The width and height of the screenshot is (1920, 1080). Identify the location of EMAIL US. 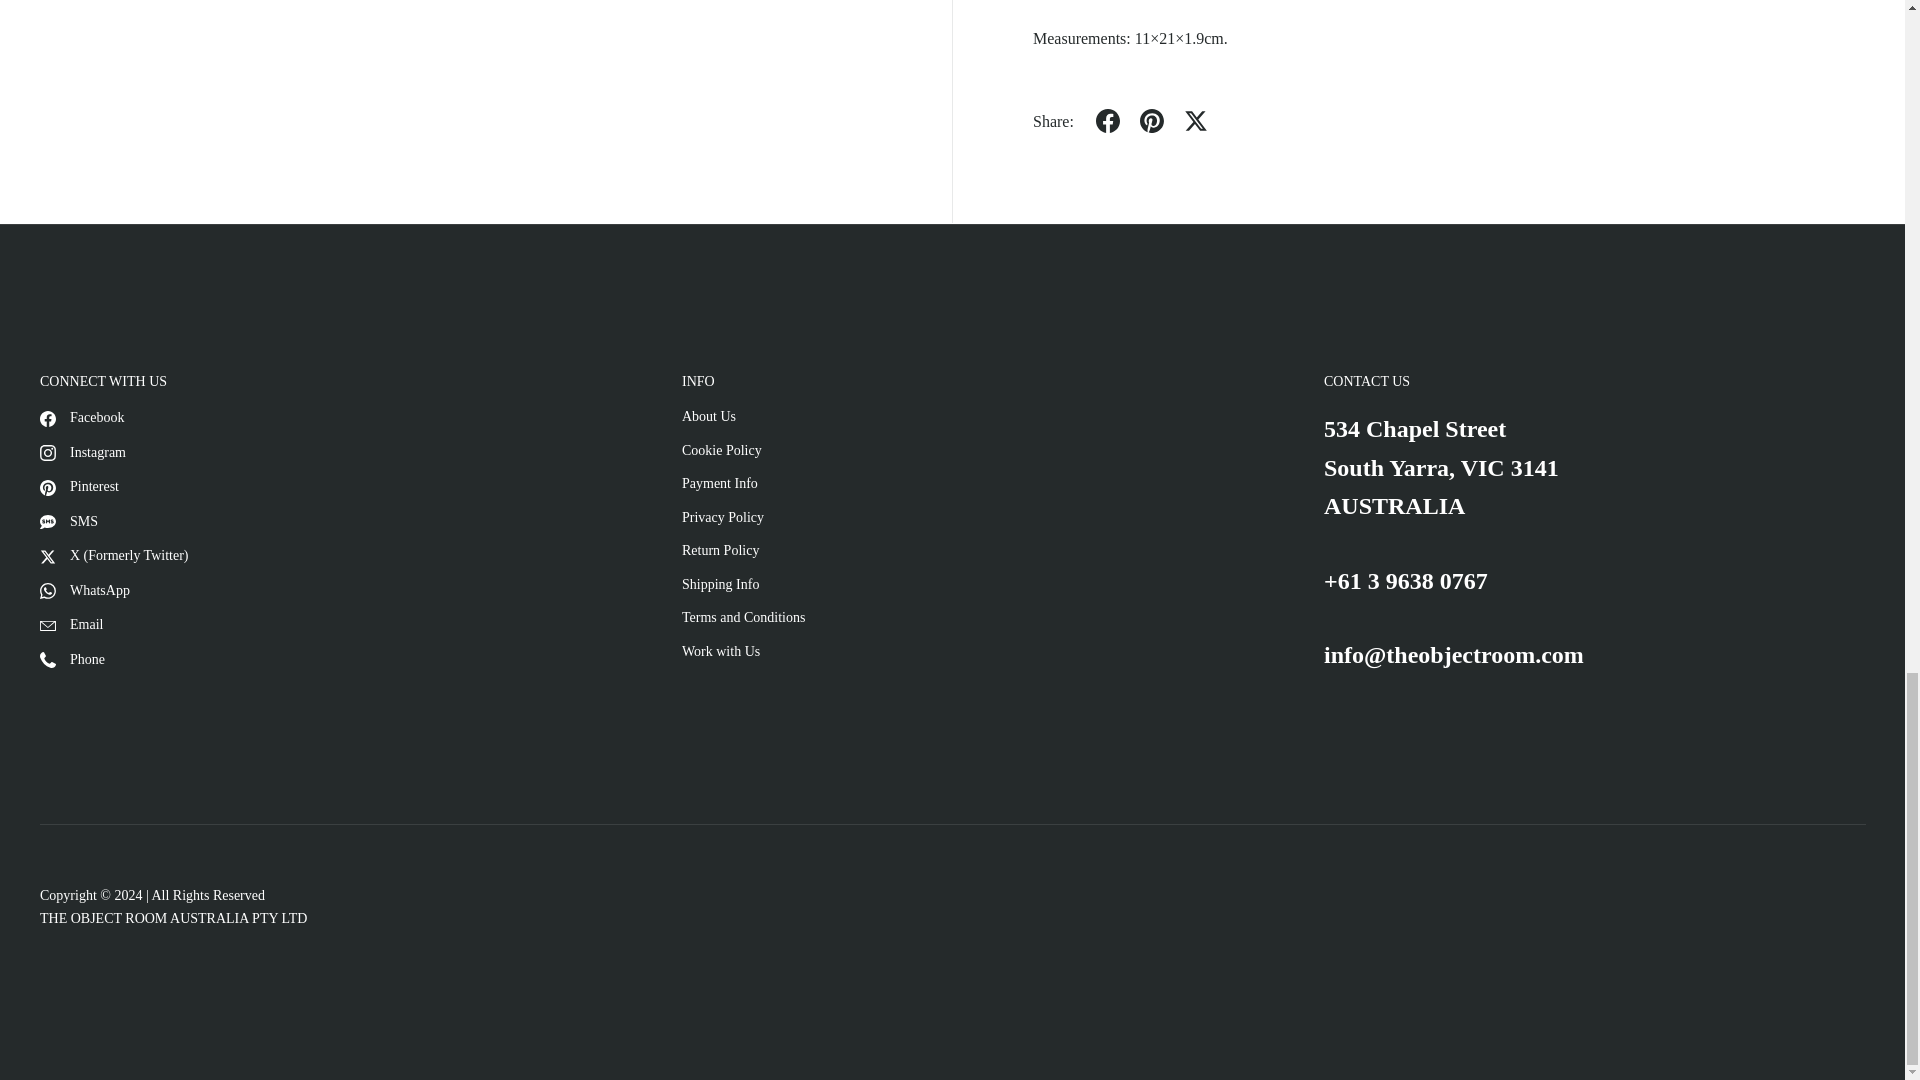
(1454, 654).